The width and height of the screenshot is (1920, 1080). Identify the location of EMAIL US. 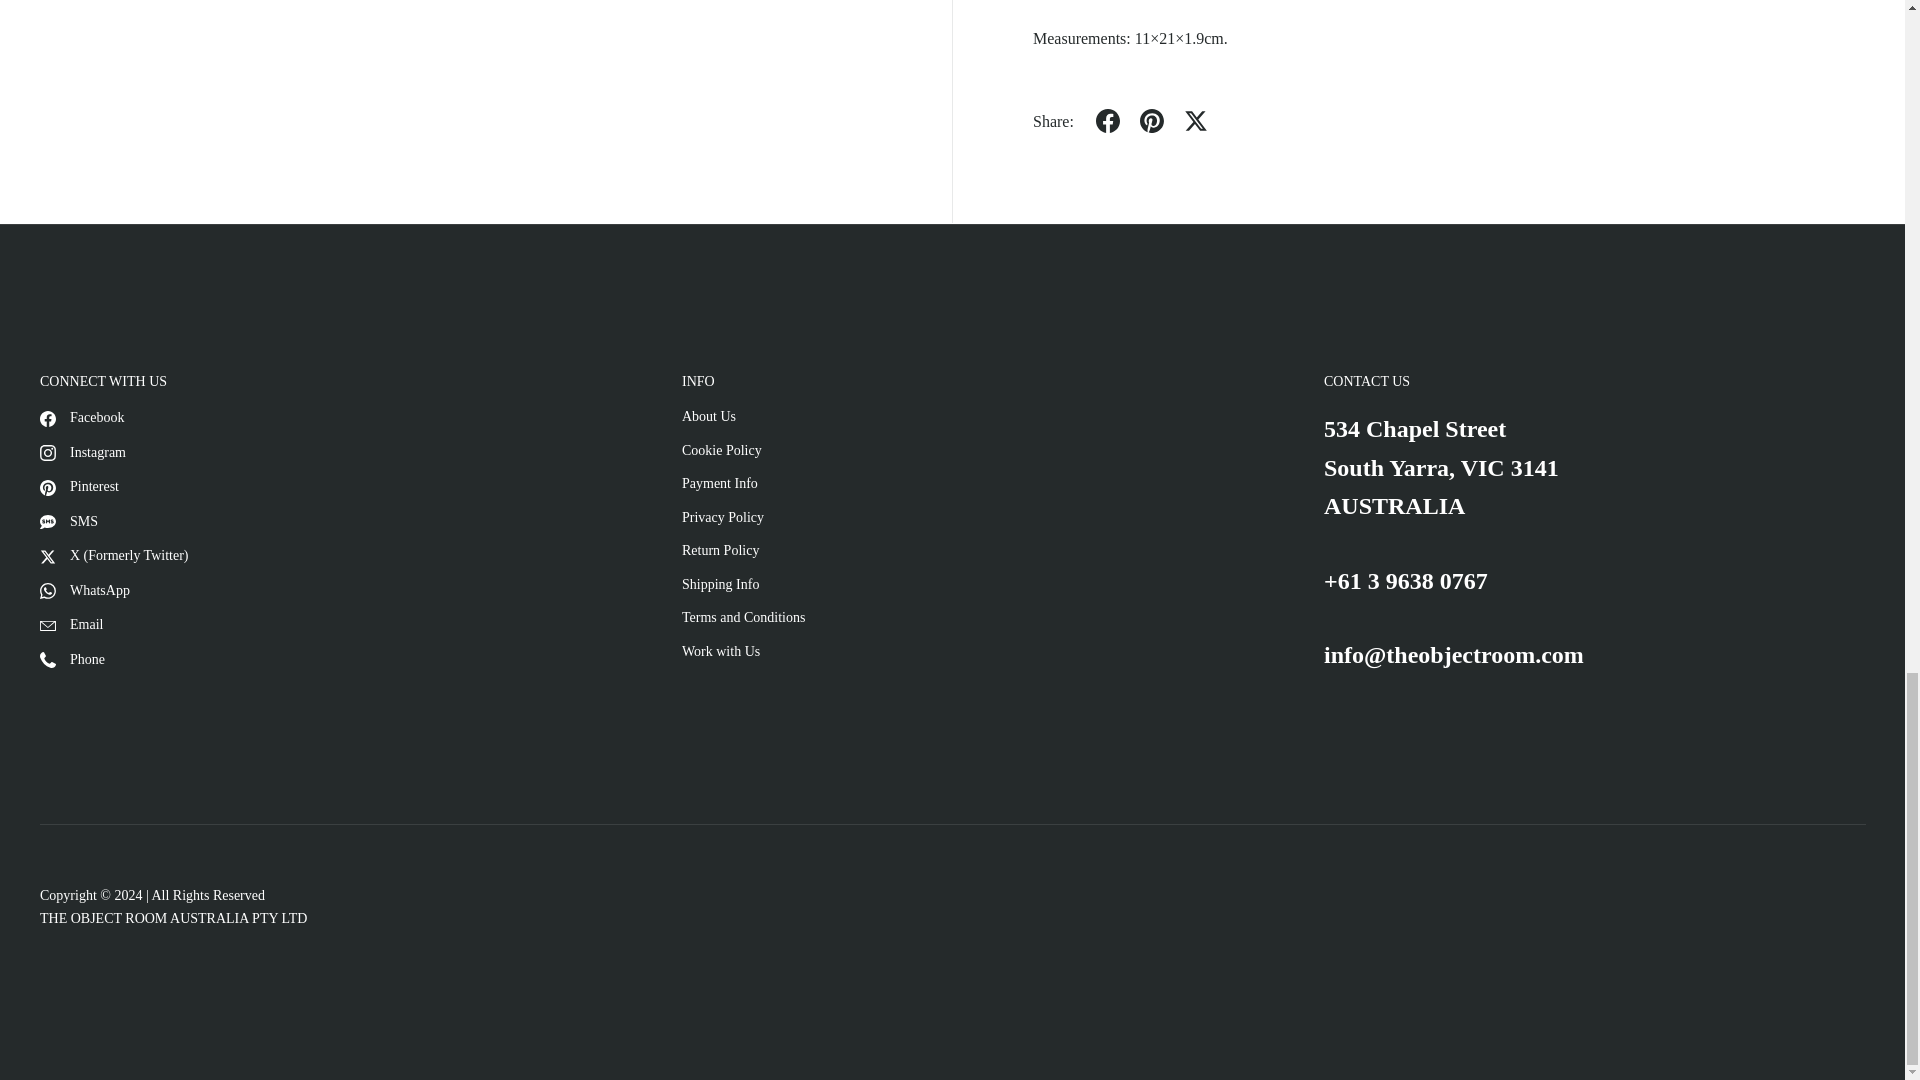
(1454, 654).